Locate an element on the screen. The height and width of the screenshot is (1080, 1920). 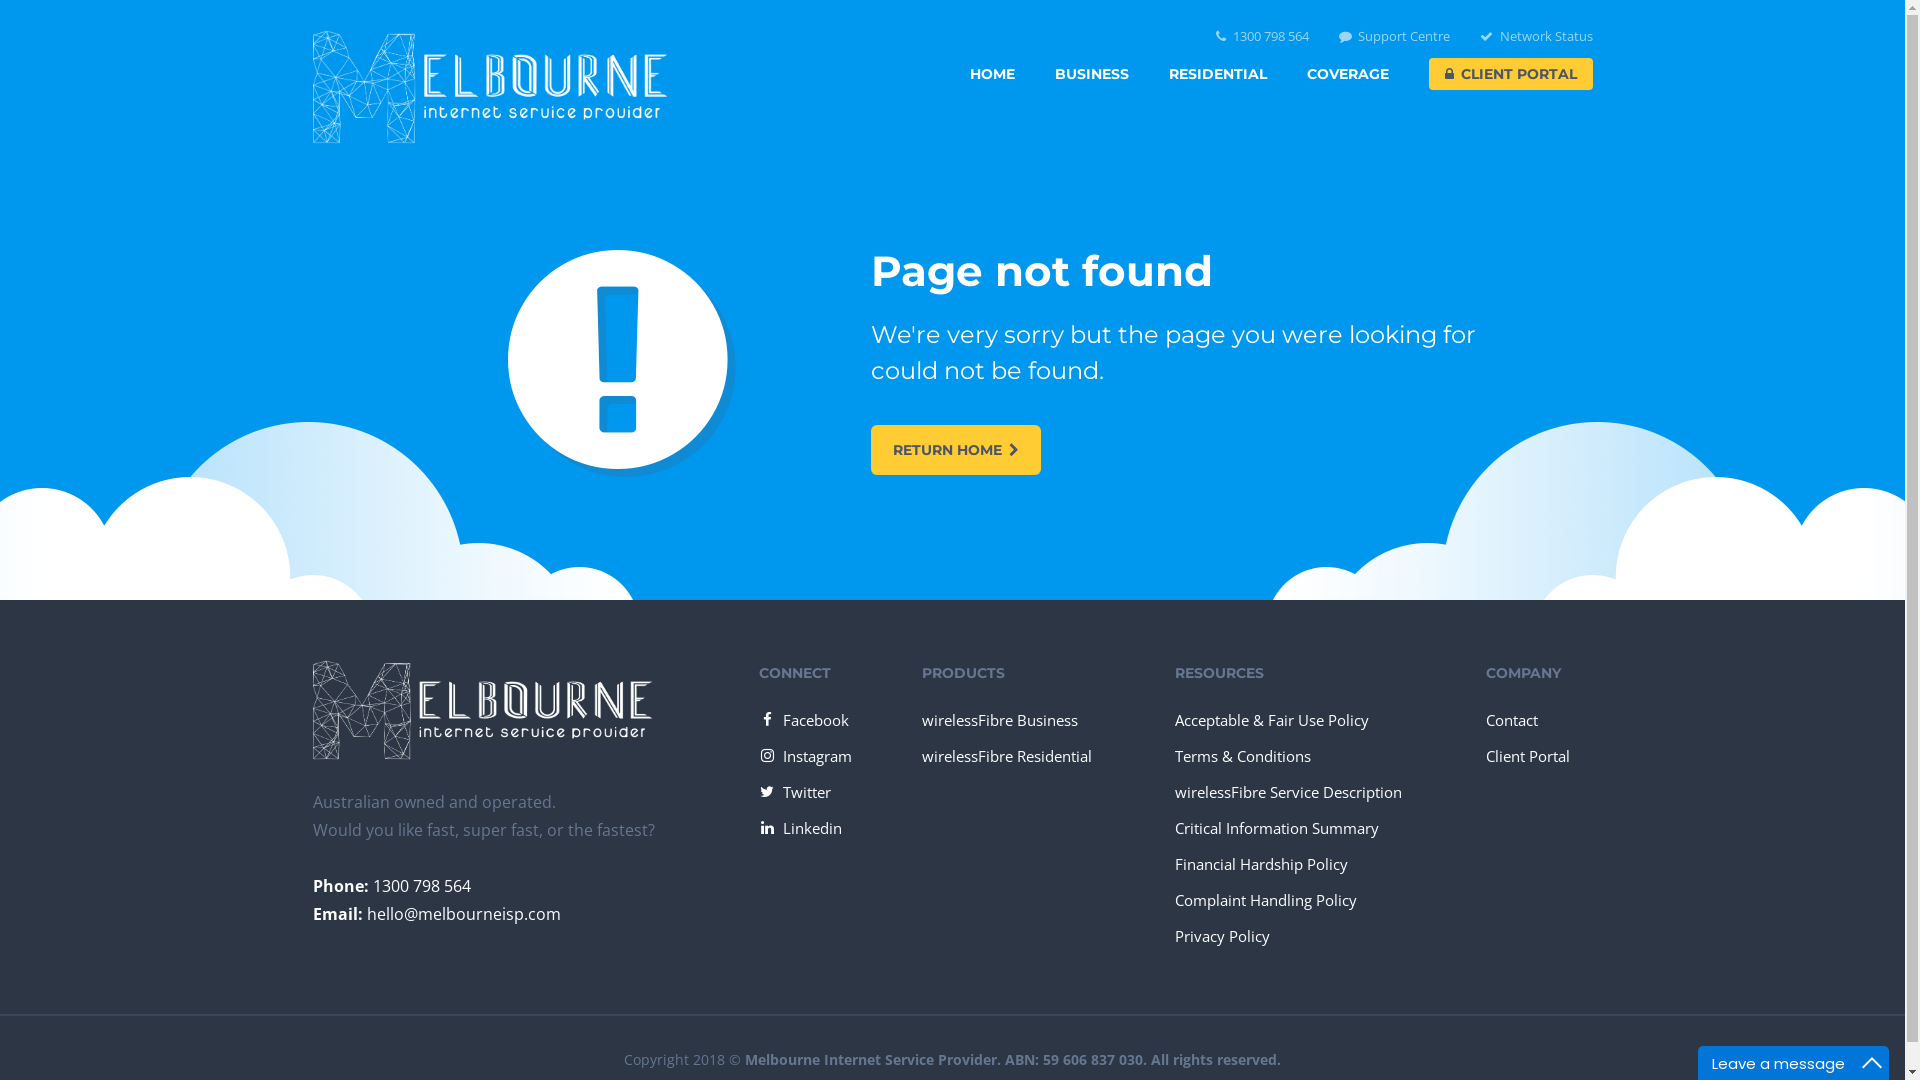
Facebook is located at coordinates (804, 720).